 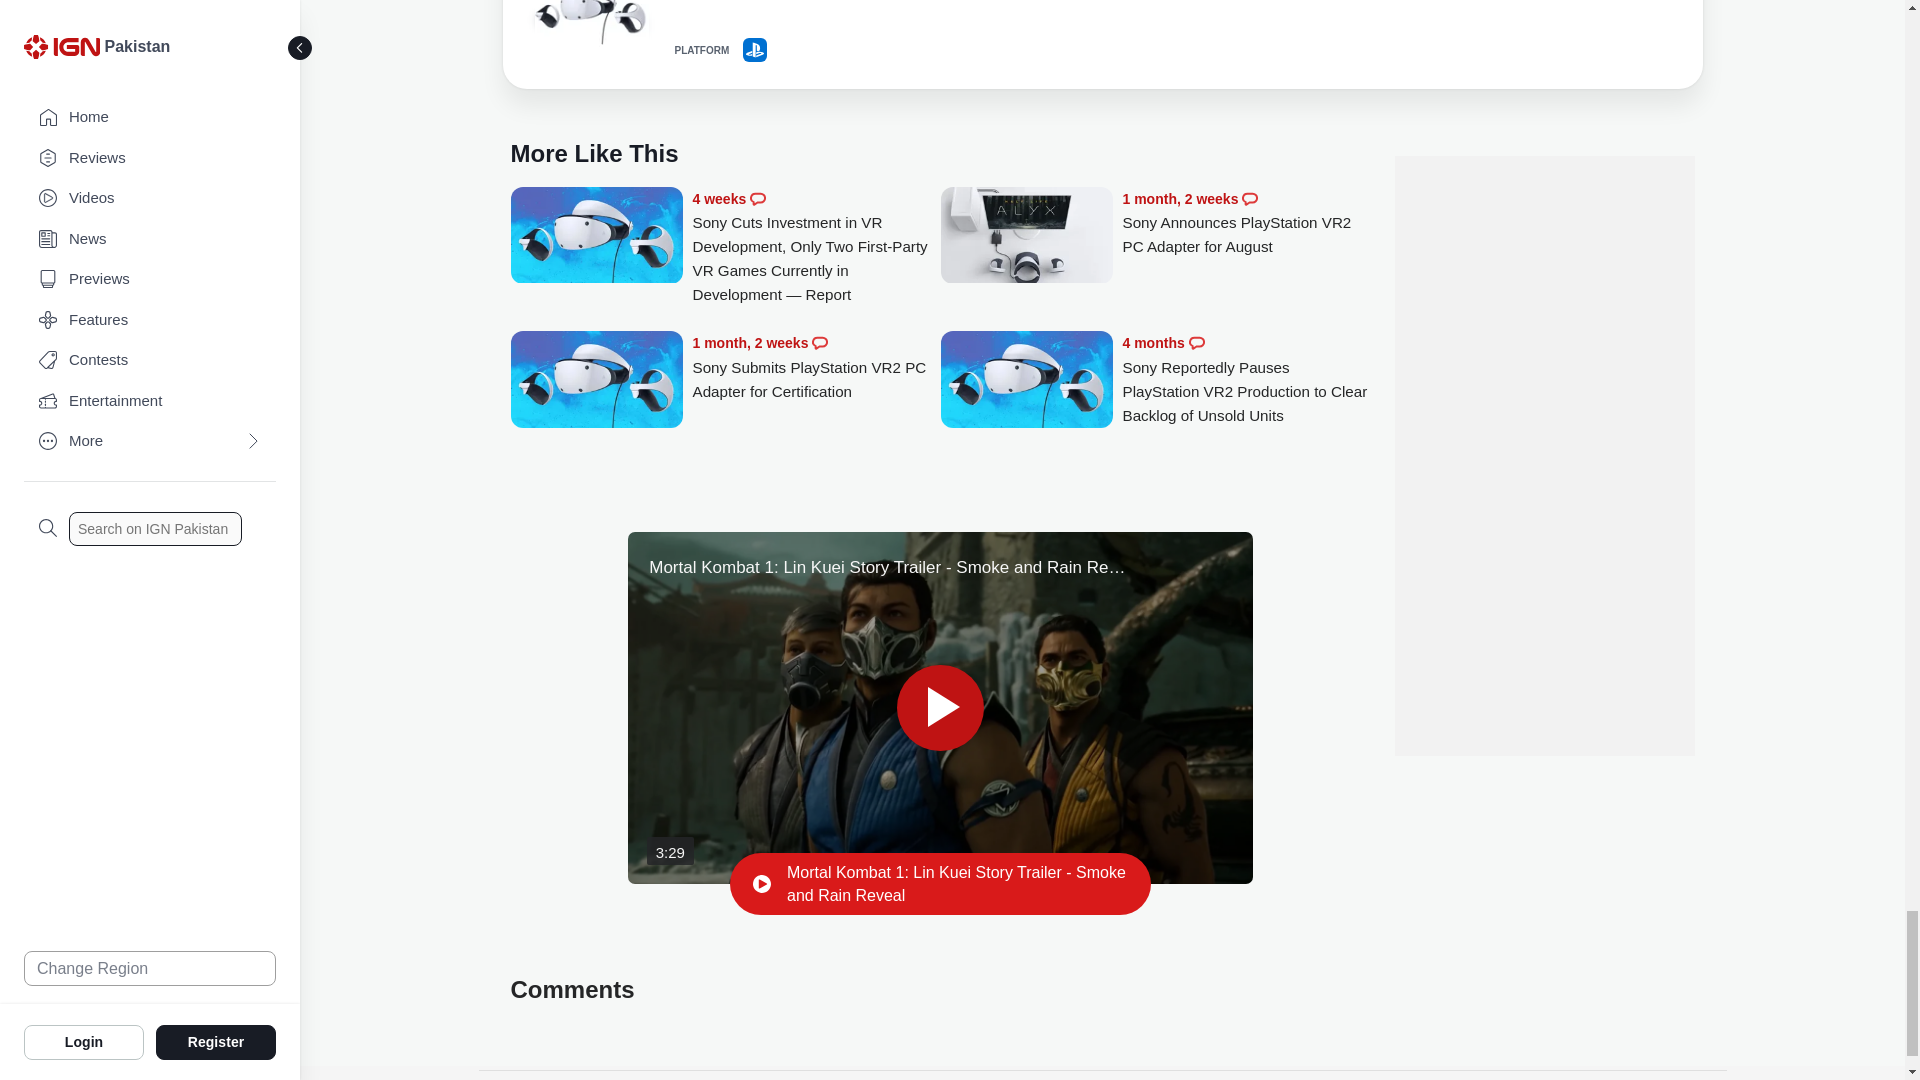 What do you see at coordinates (1196, 342) in the screenshot?
I see `Comments` at bounding box center [1196, 342].